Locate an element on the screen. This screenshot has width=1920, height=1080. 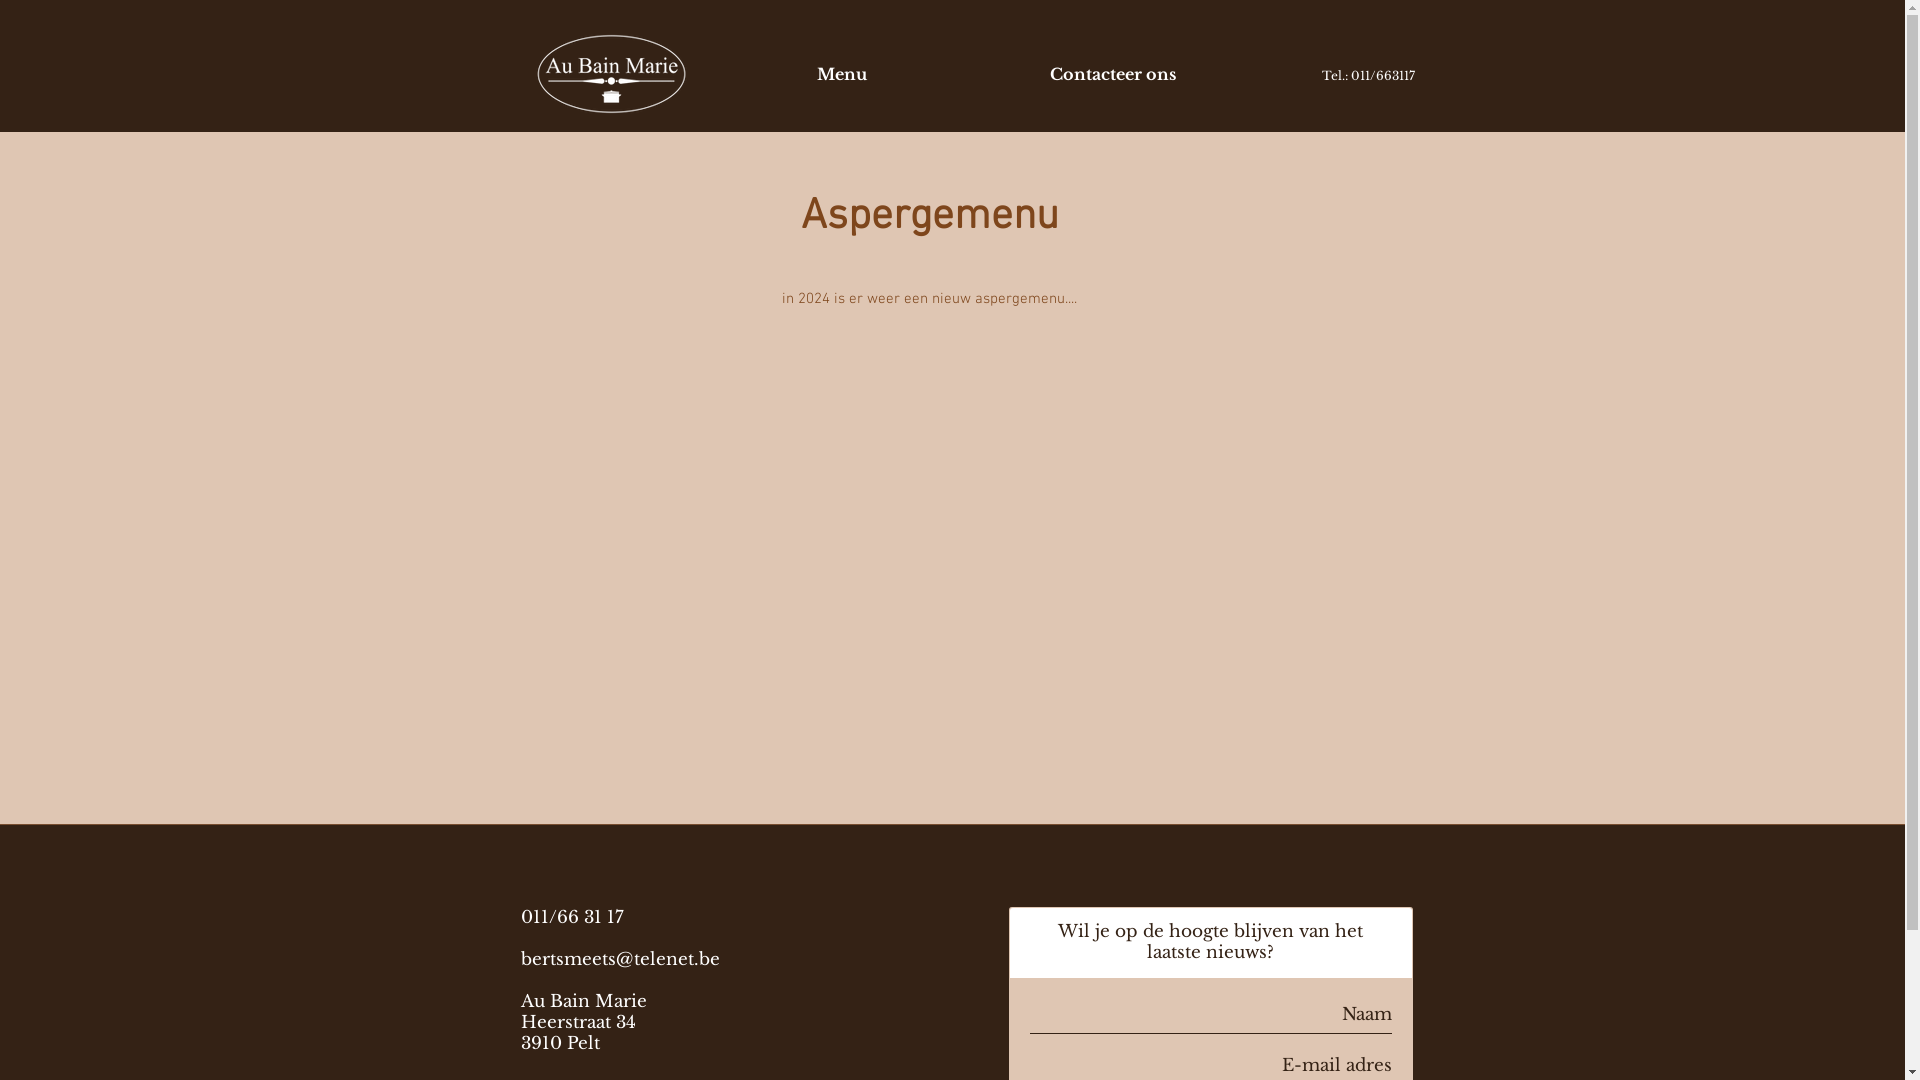
Restaurant Social Bar is located at coordinates (944, 863).